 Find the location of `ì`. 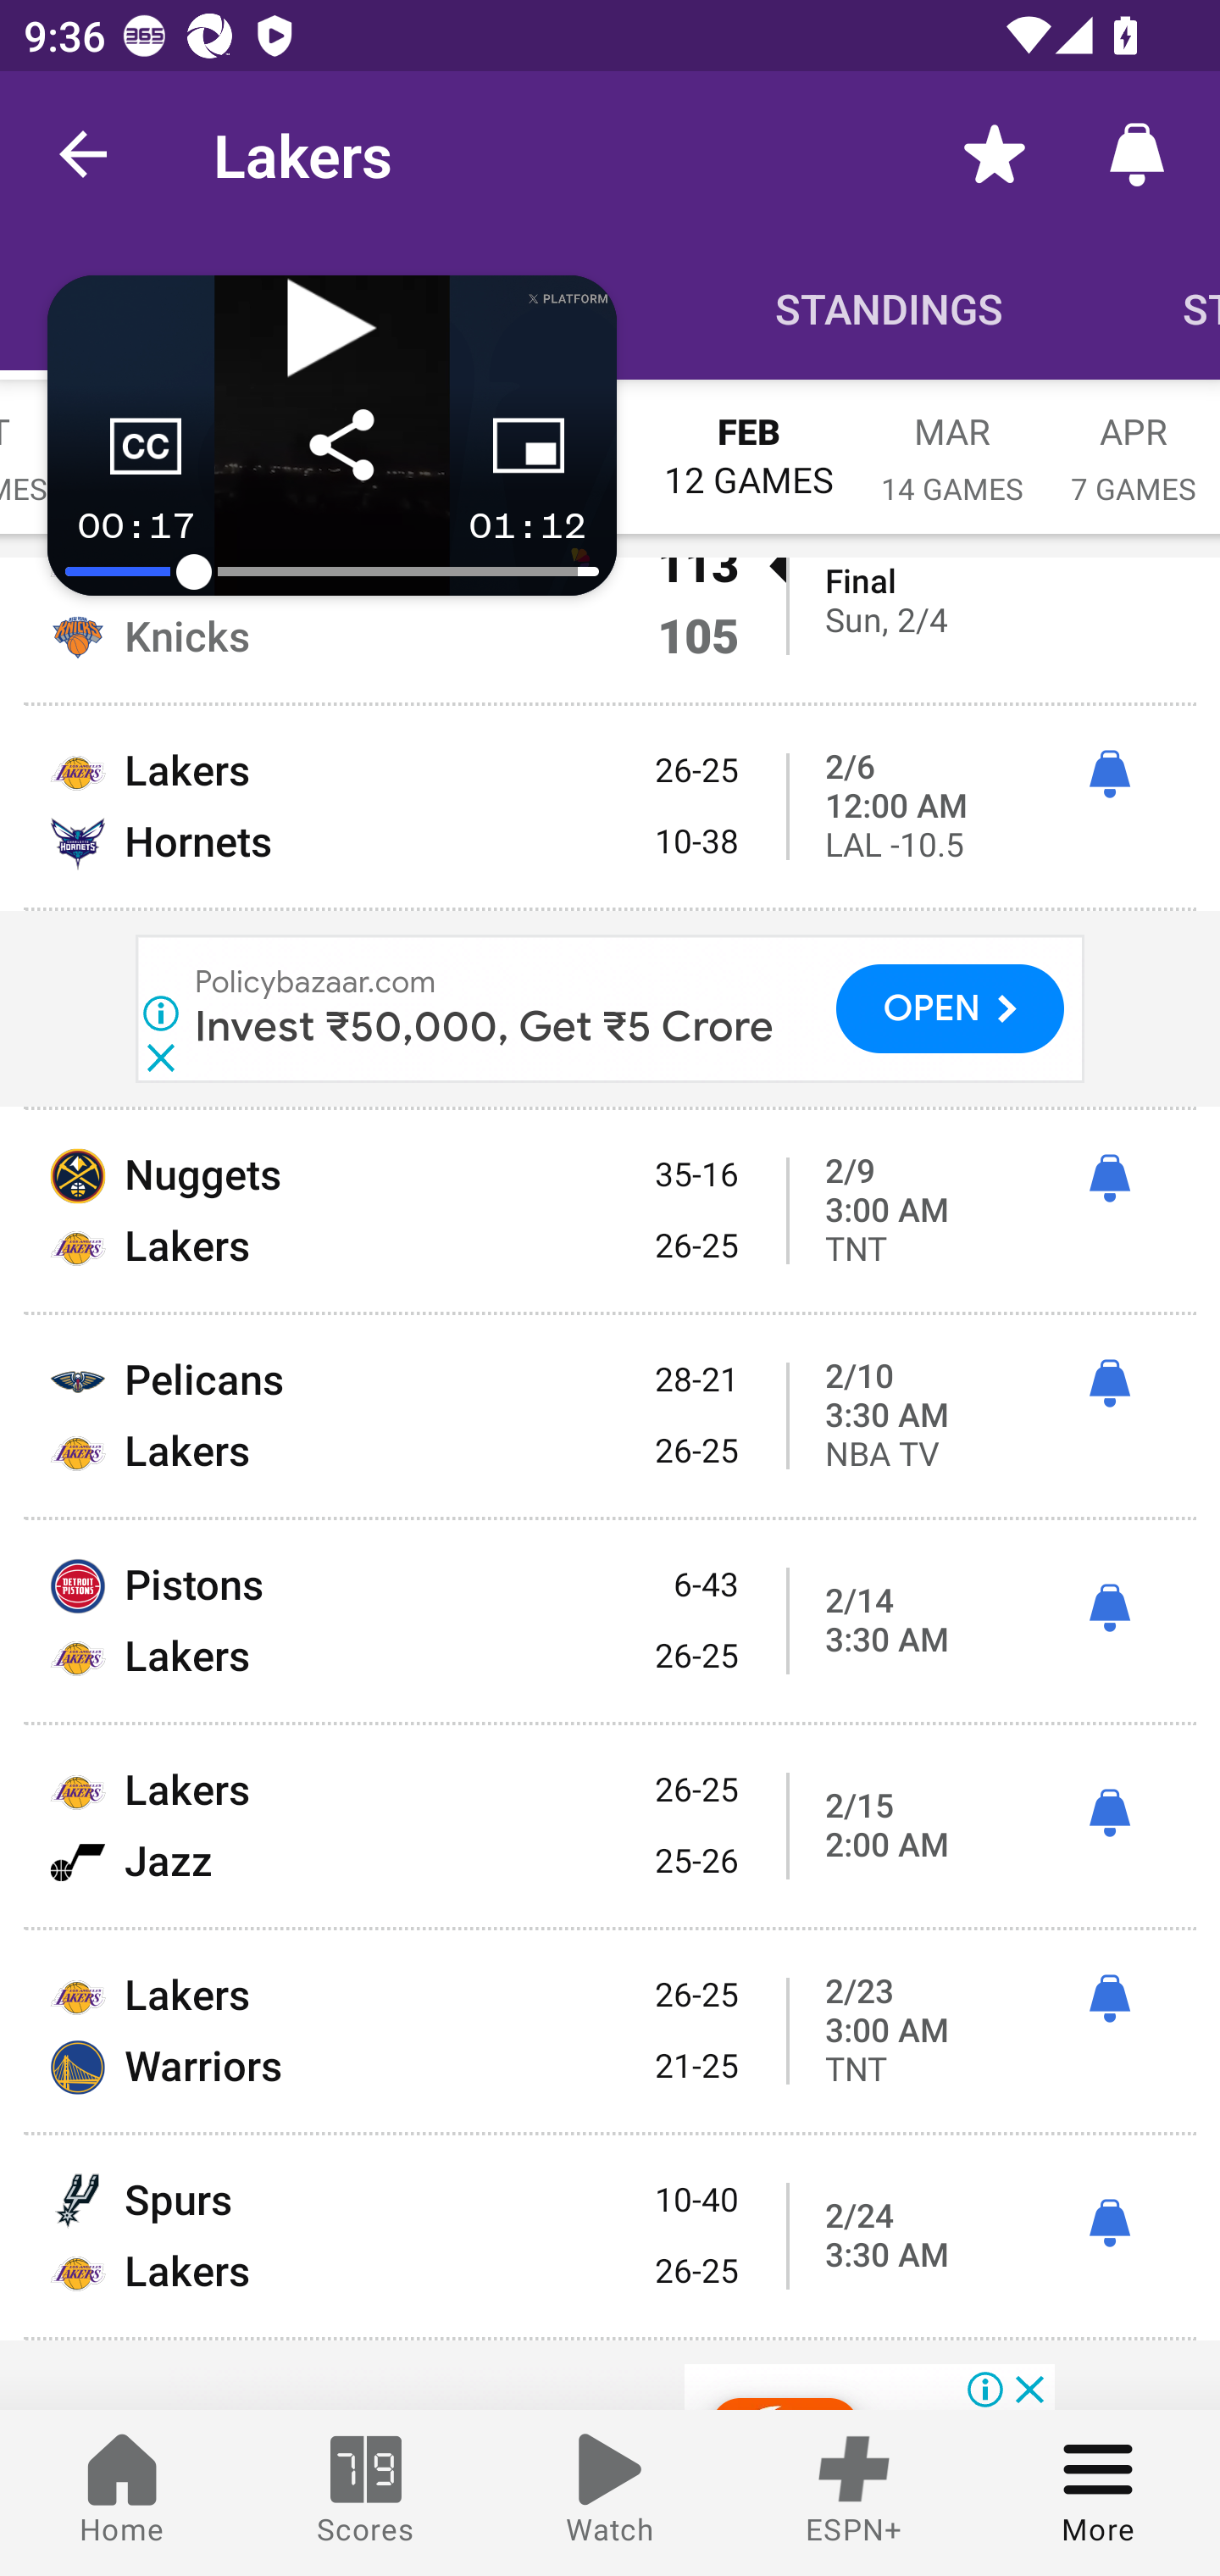

ì is located at coordinates (1109, 1608).